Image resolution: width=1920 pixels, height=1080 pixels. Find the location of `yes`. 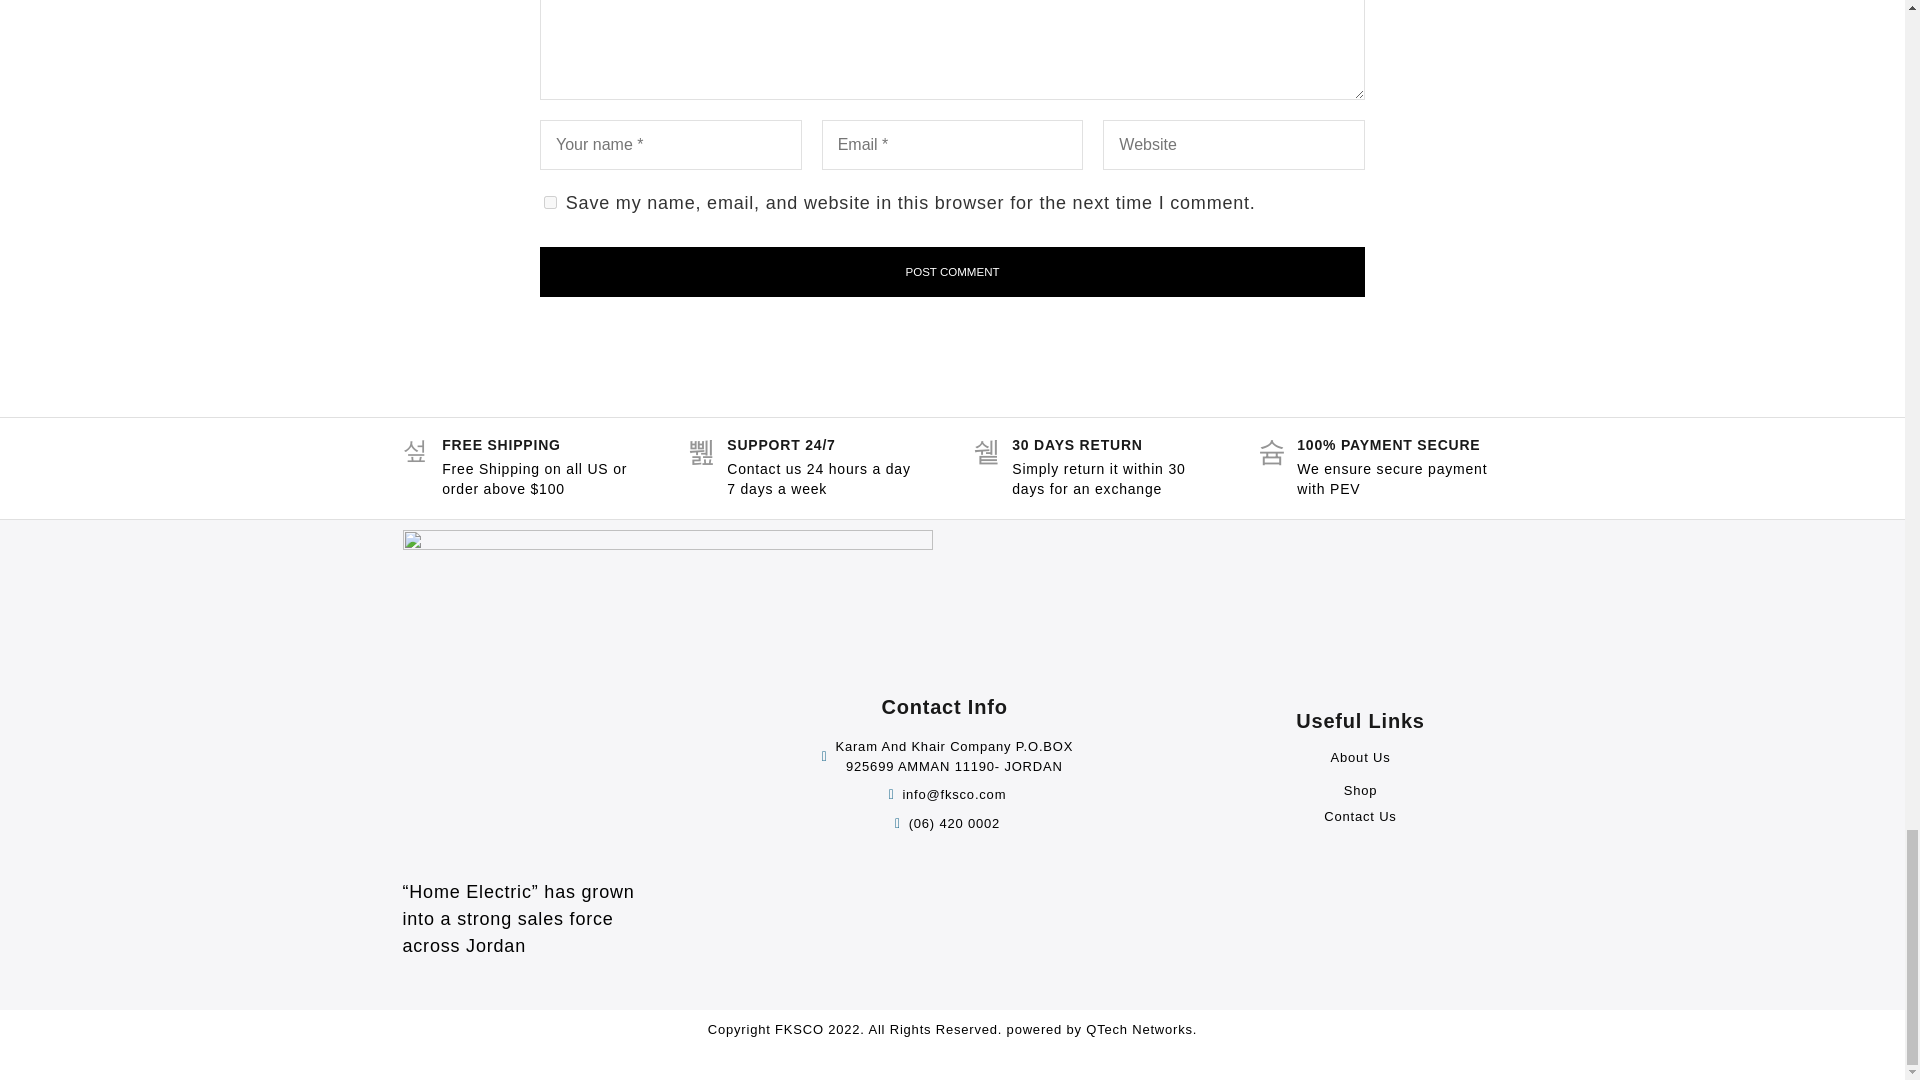

yes is located at coordinates (550, 202).